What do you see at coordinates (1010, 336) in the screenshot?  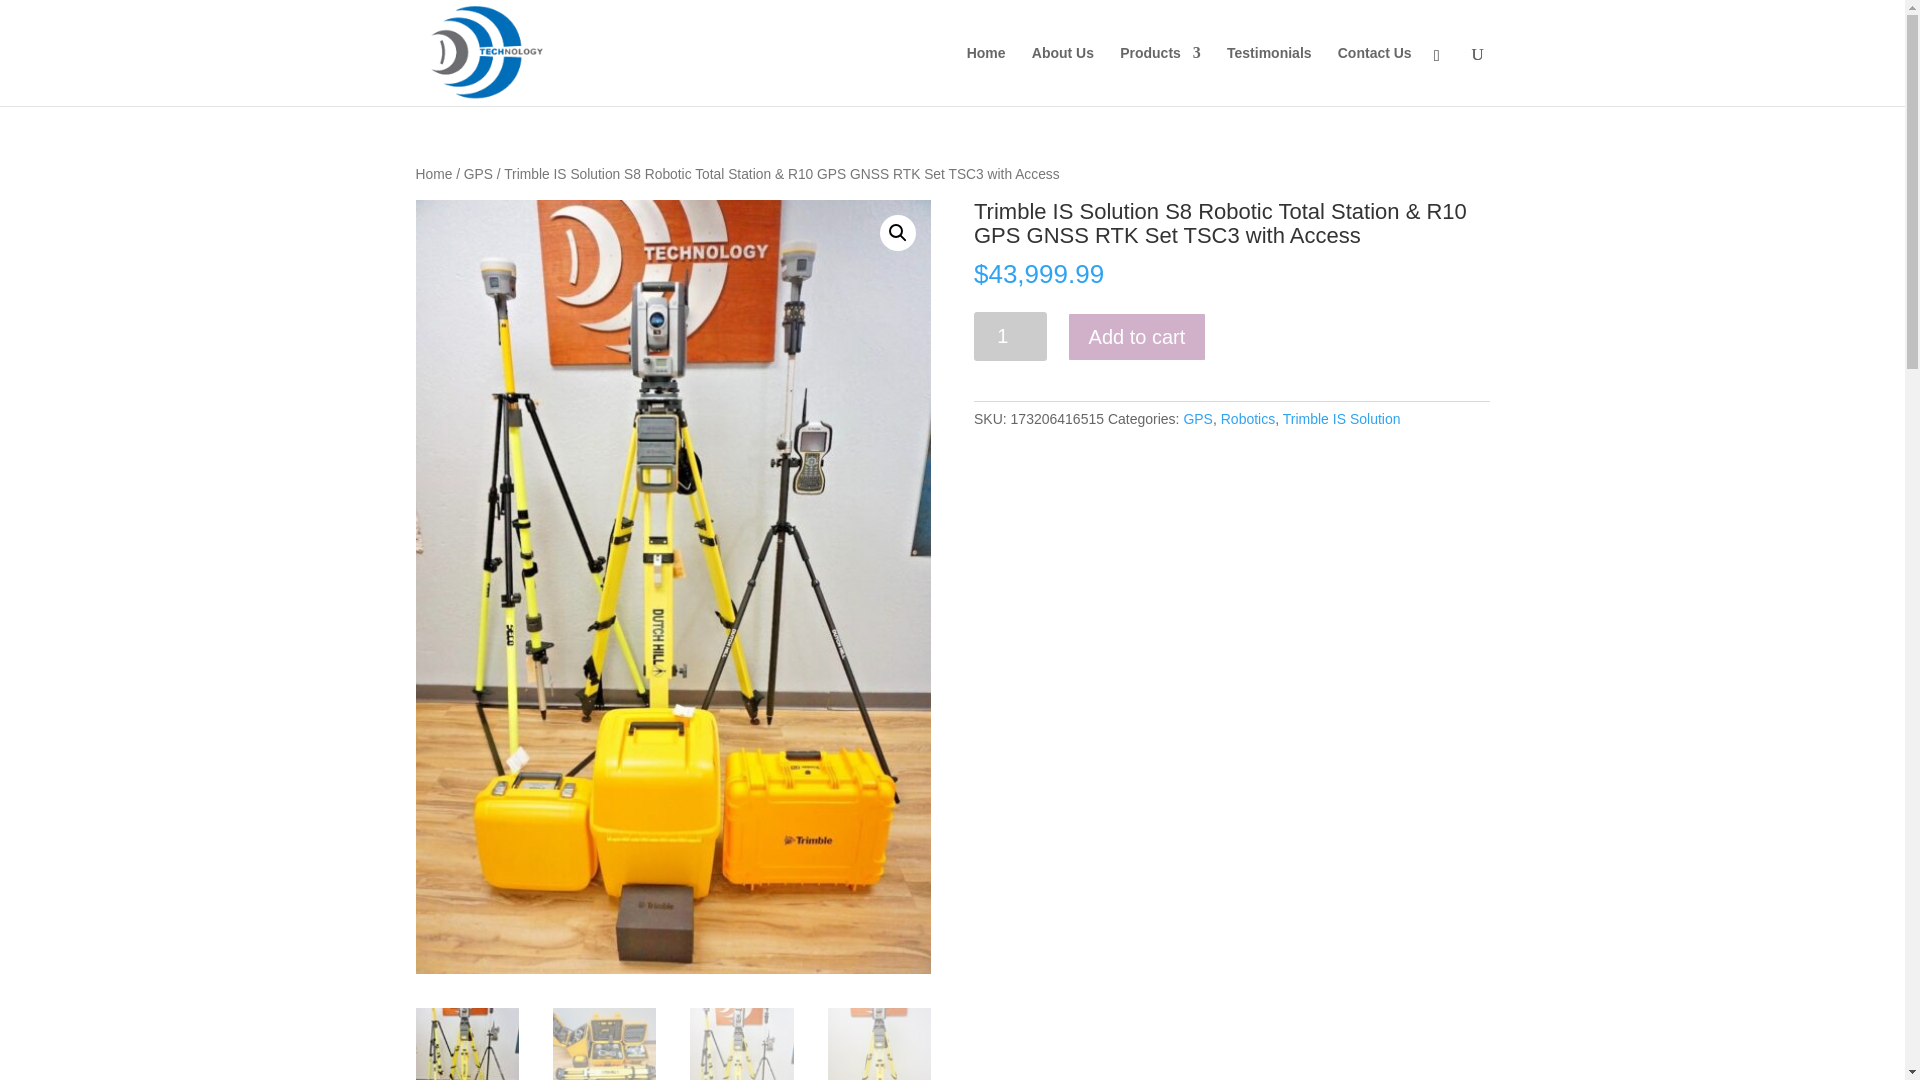 I see `1` at bounding box center [1010, 336].